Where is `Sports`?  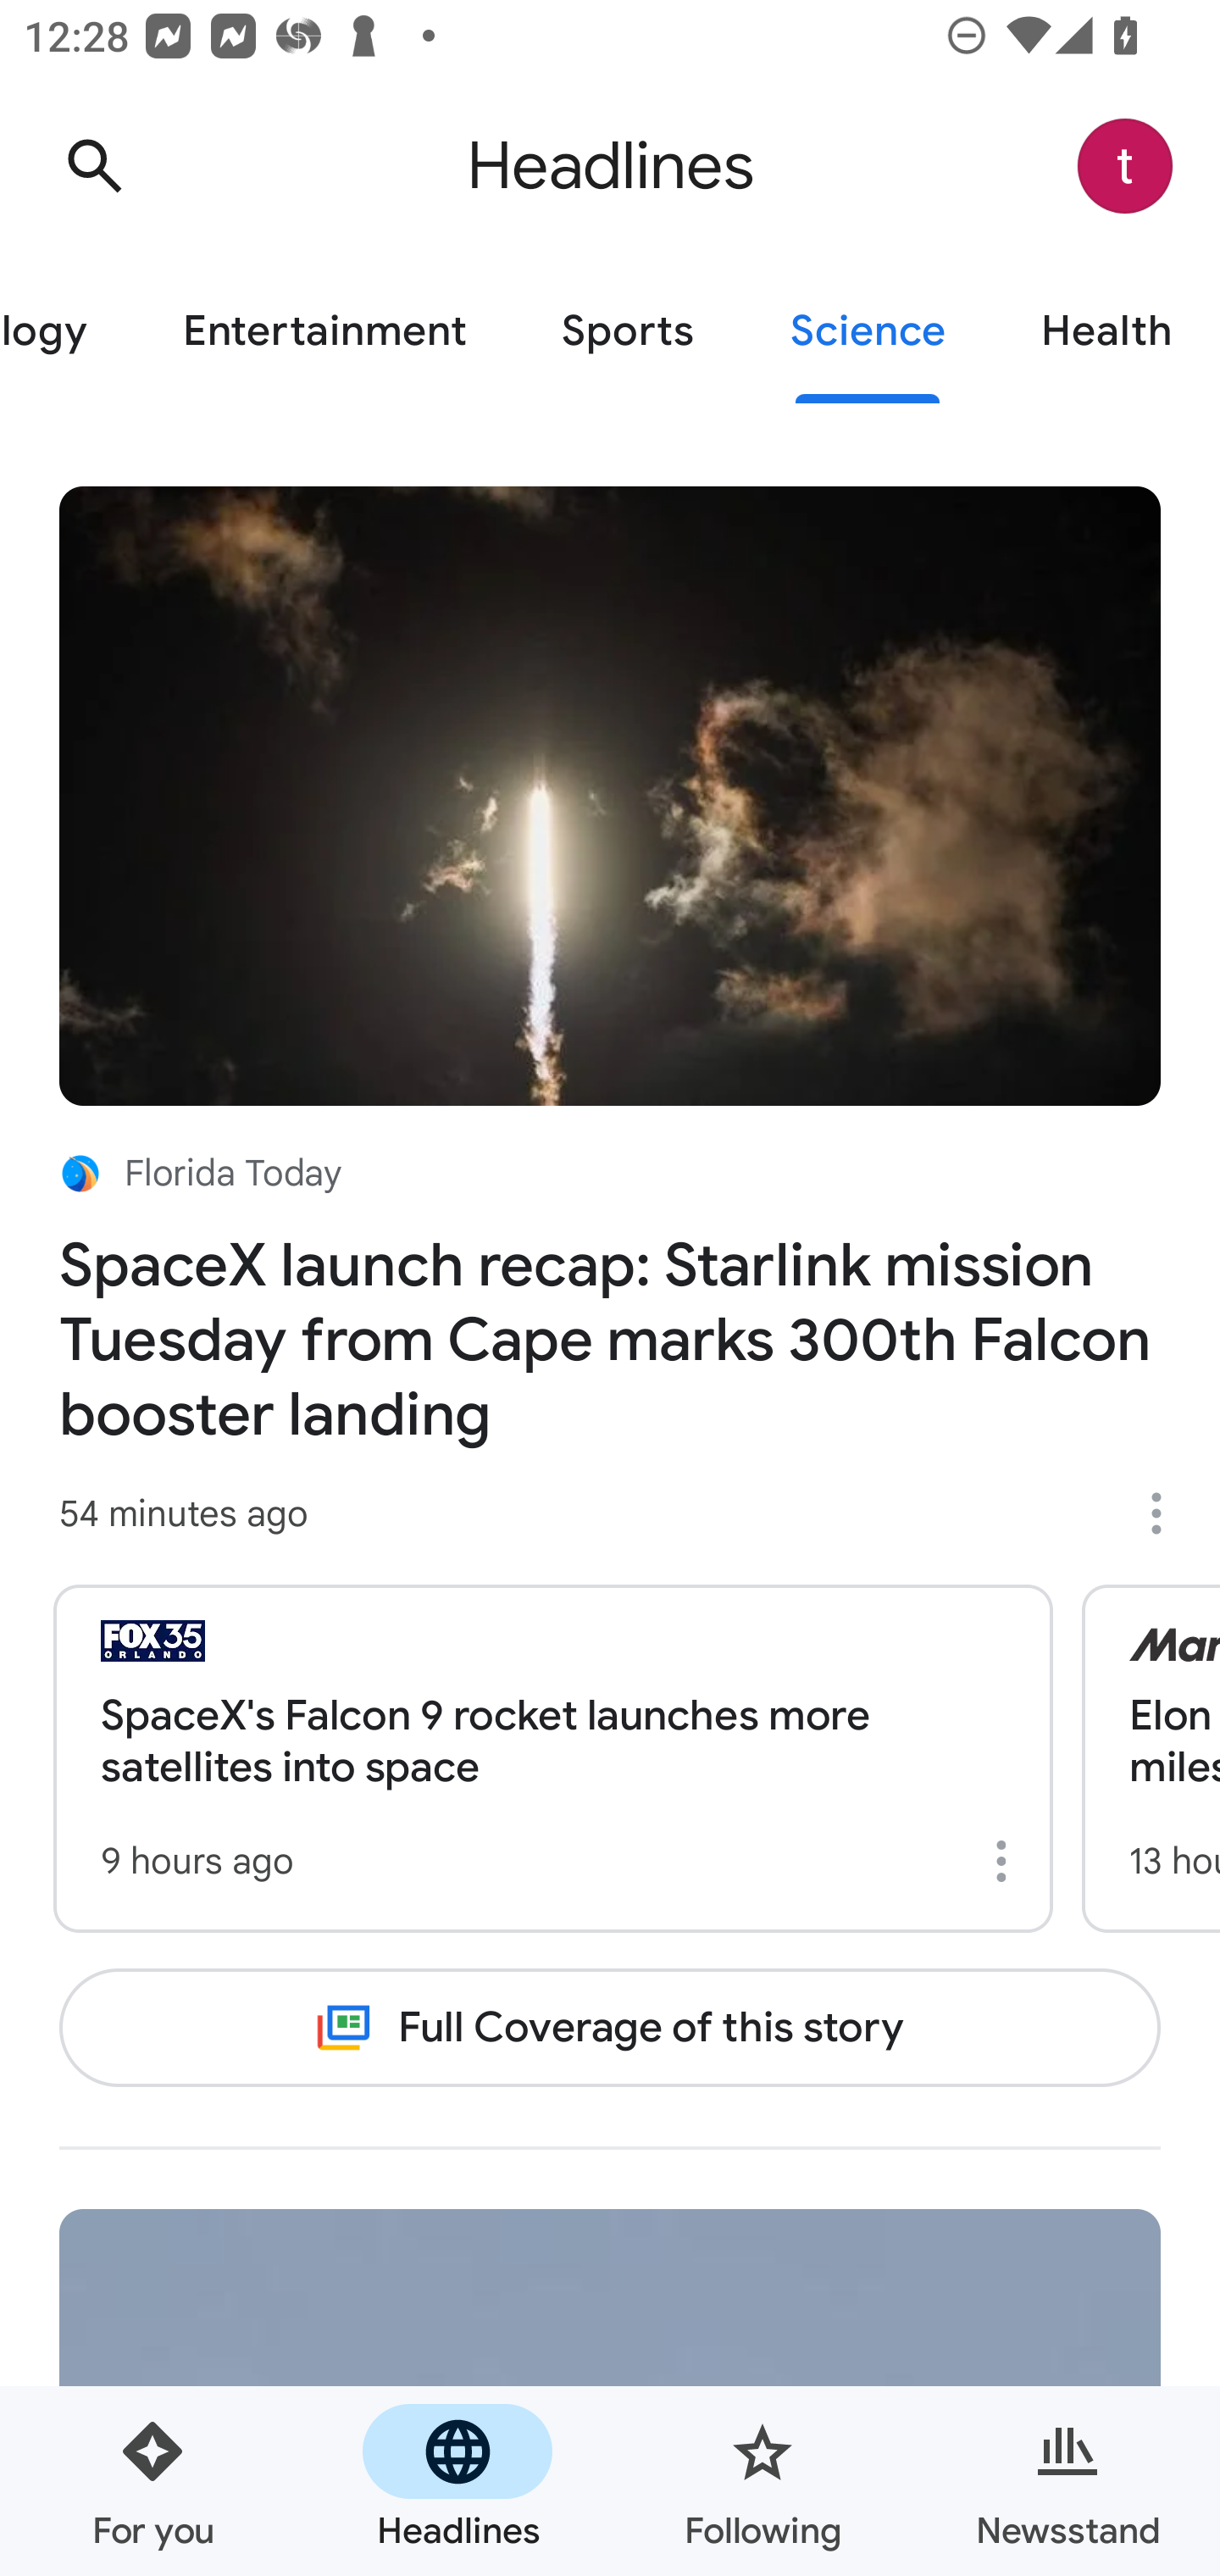
Sports is located at coordinates (628, 332).